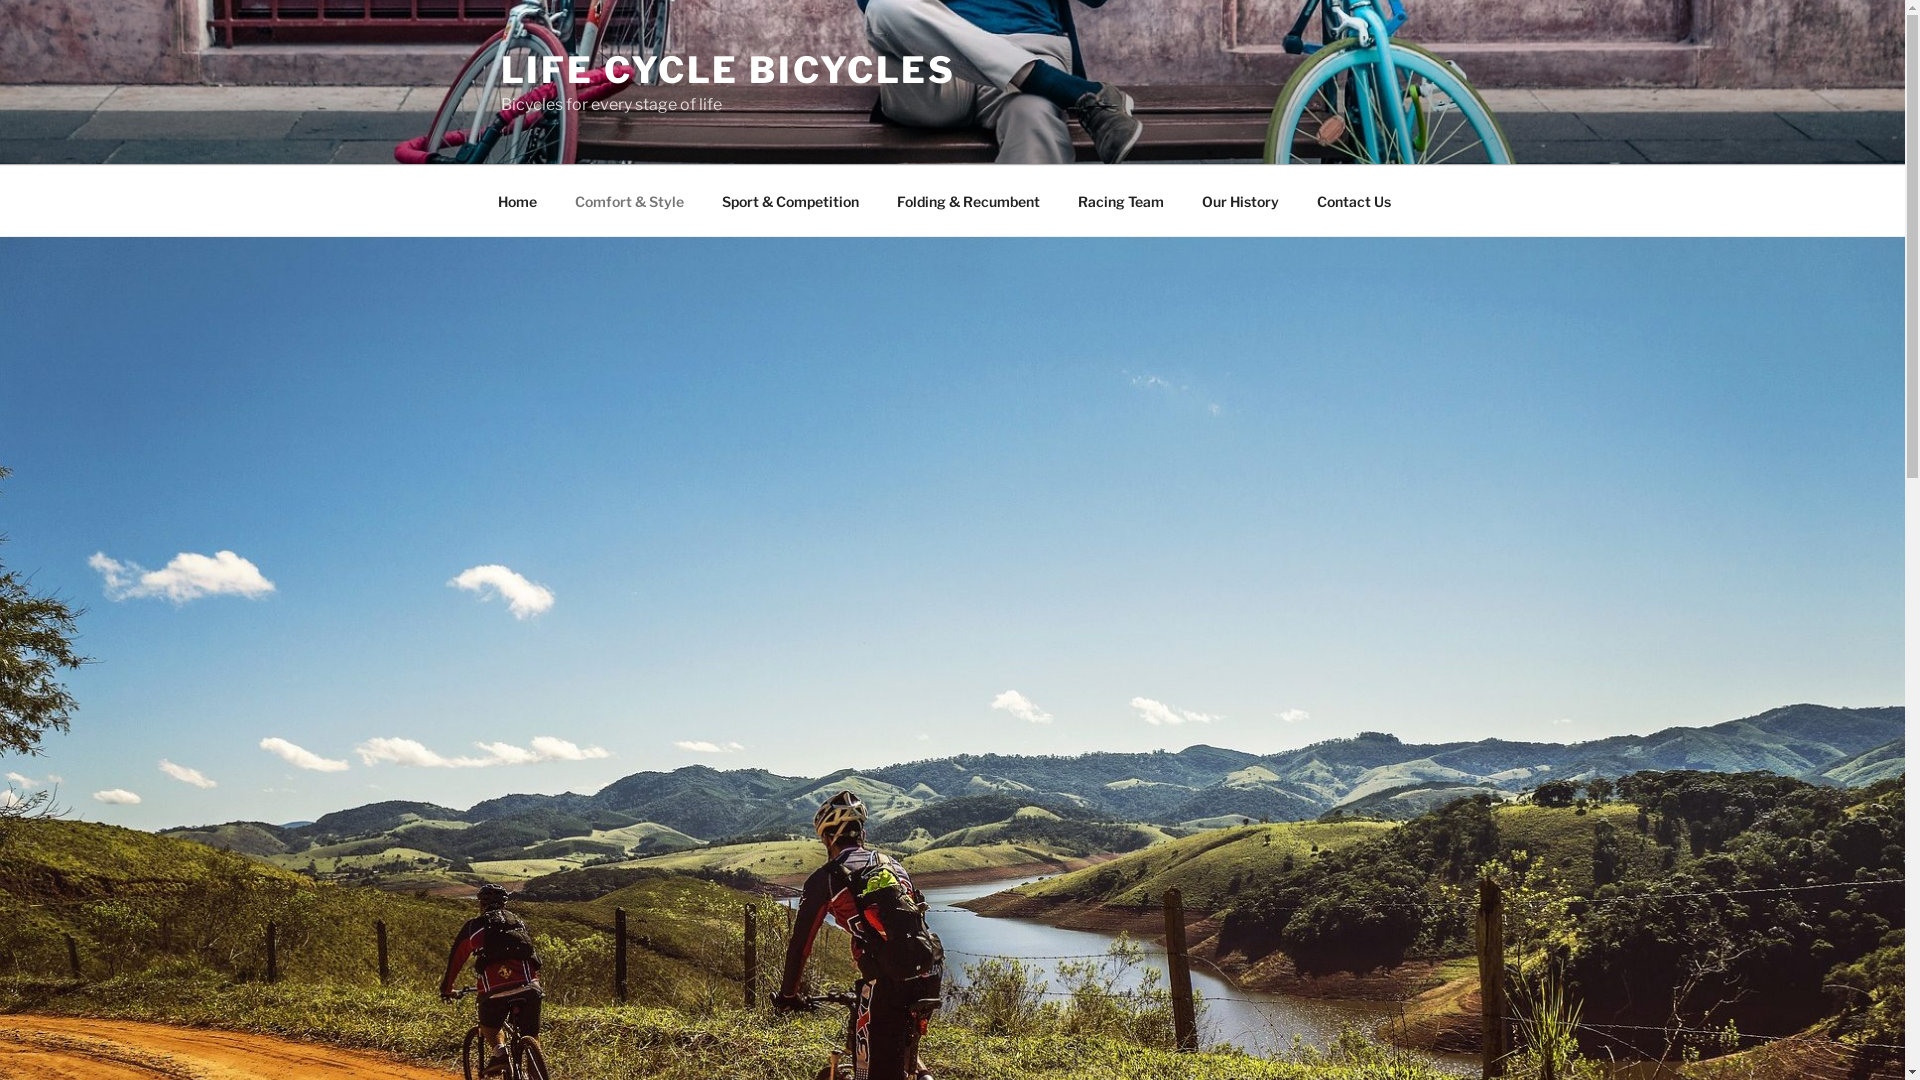 This screenshot has width=1920, height=1080. I want to click on Contact Us, so click(1354, 200).